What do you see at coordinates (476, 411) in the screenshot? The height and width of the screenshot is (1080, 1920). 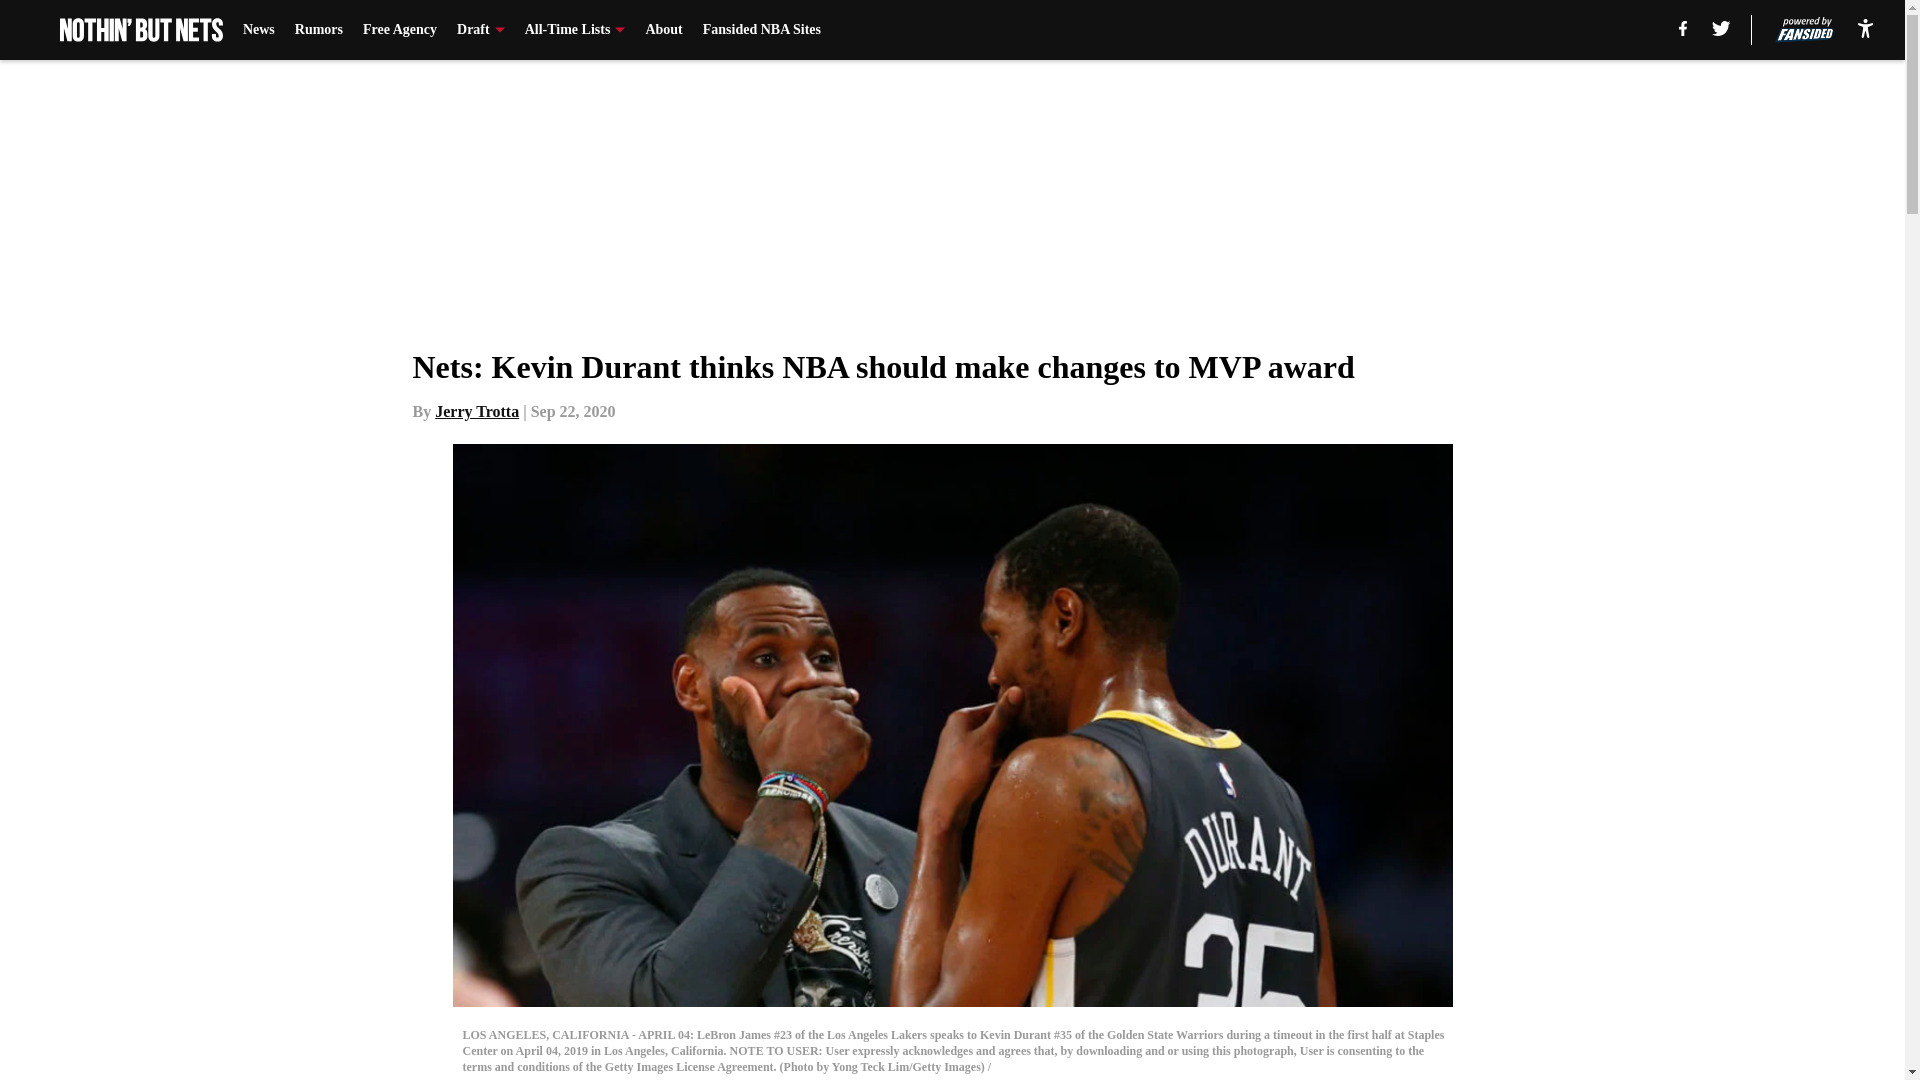 I see `Jerry Trotta` at bounding box center [476, 411].